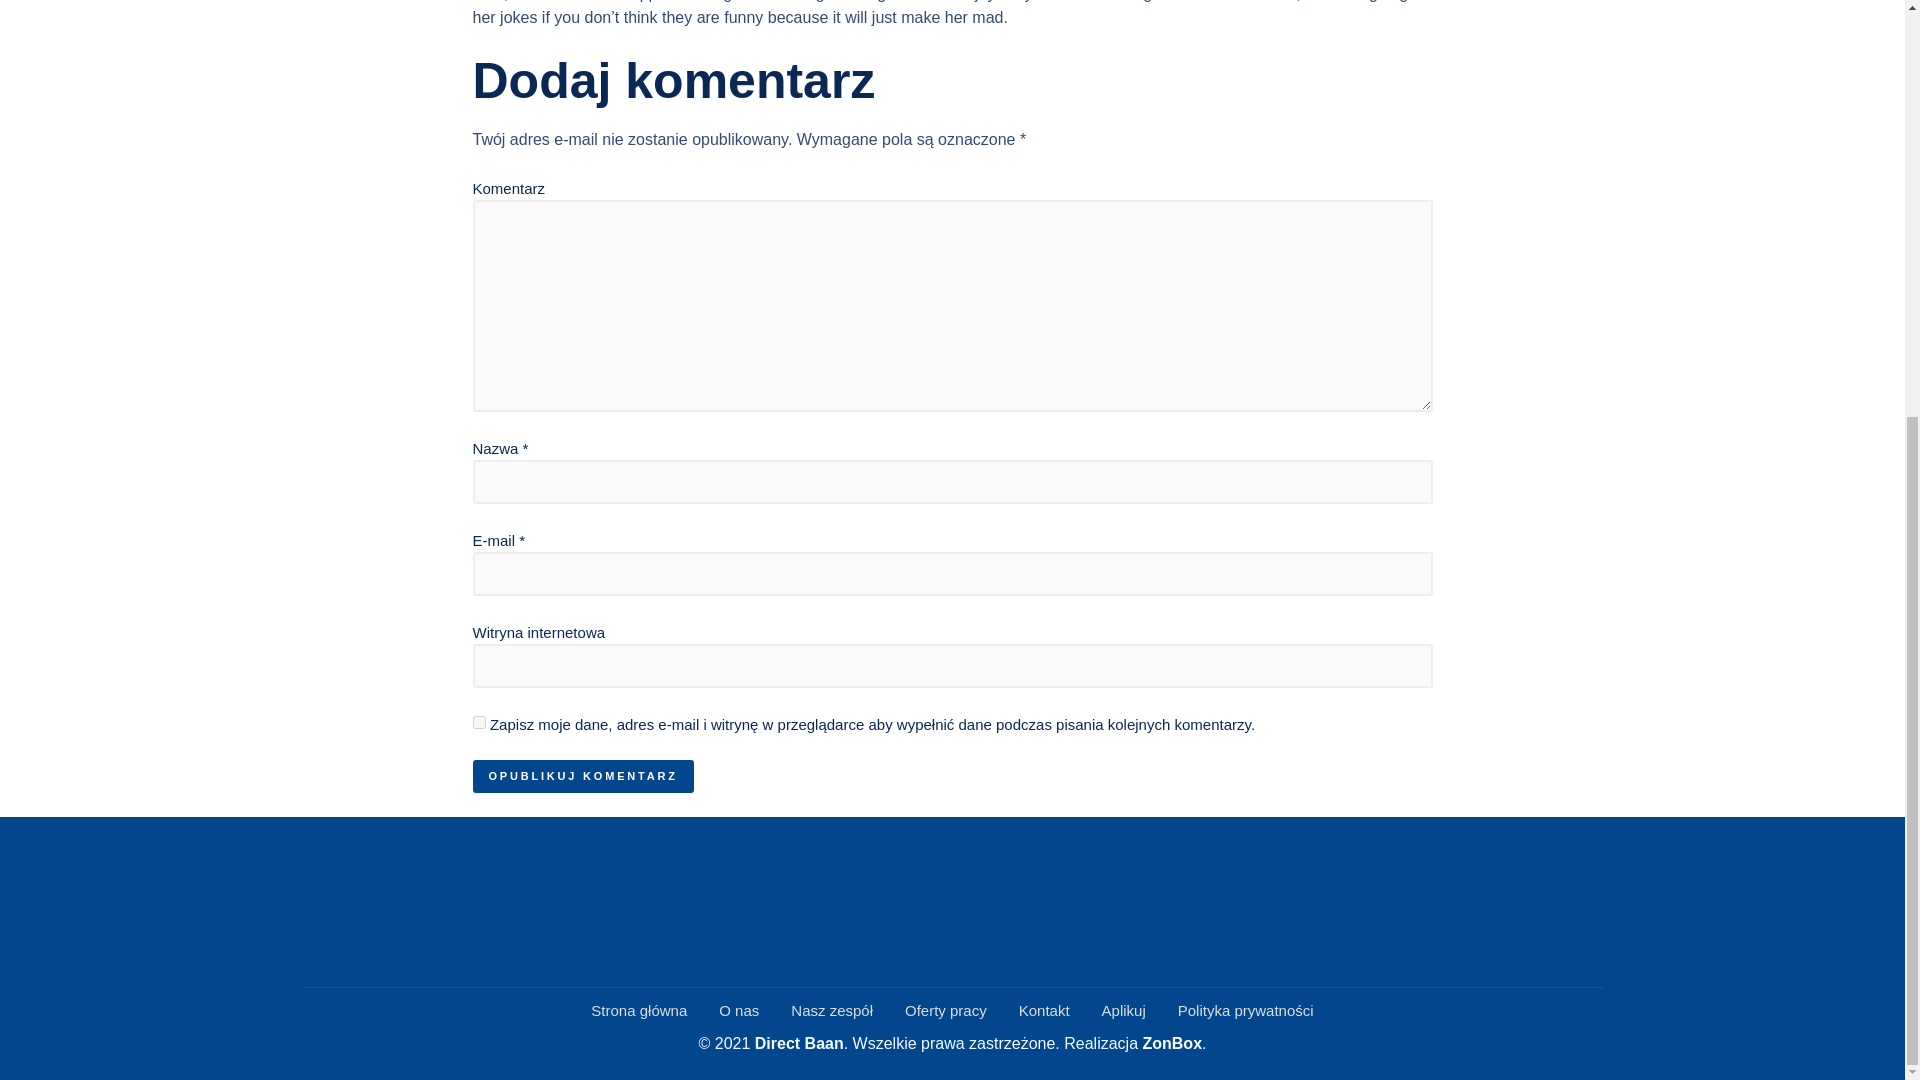  I want to click on Oferty pracy, so click(945, 1011).